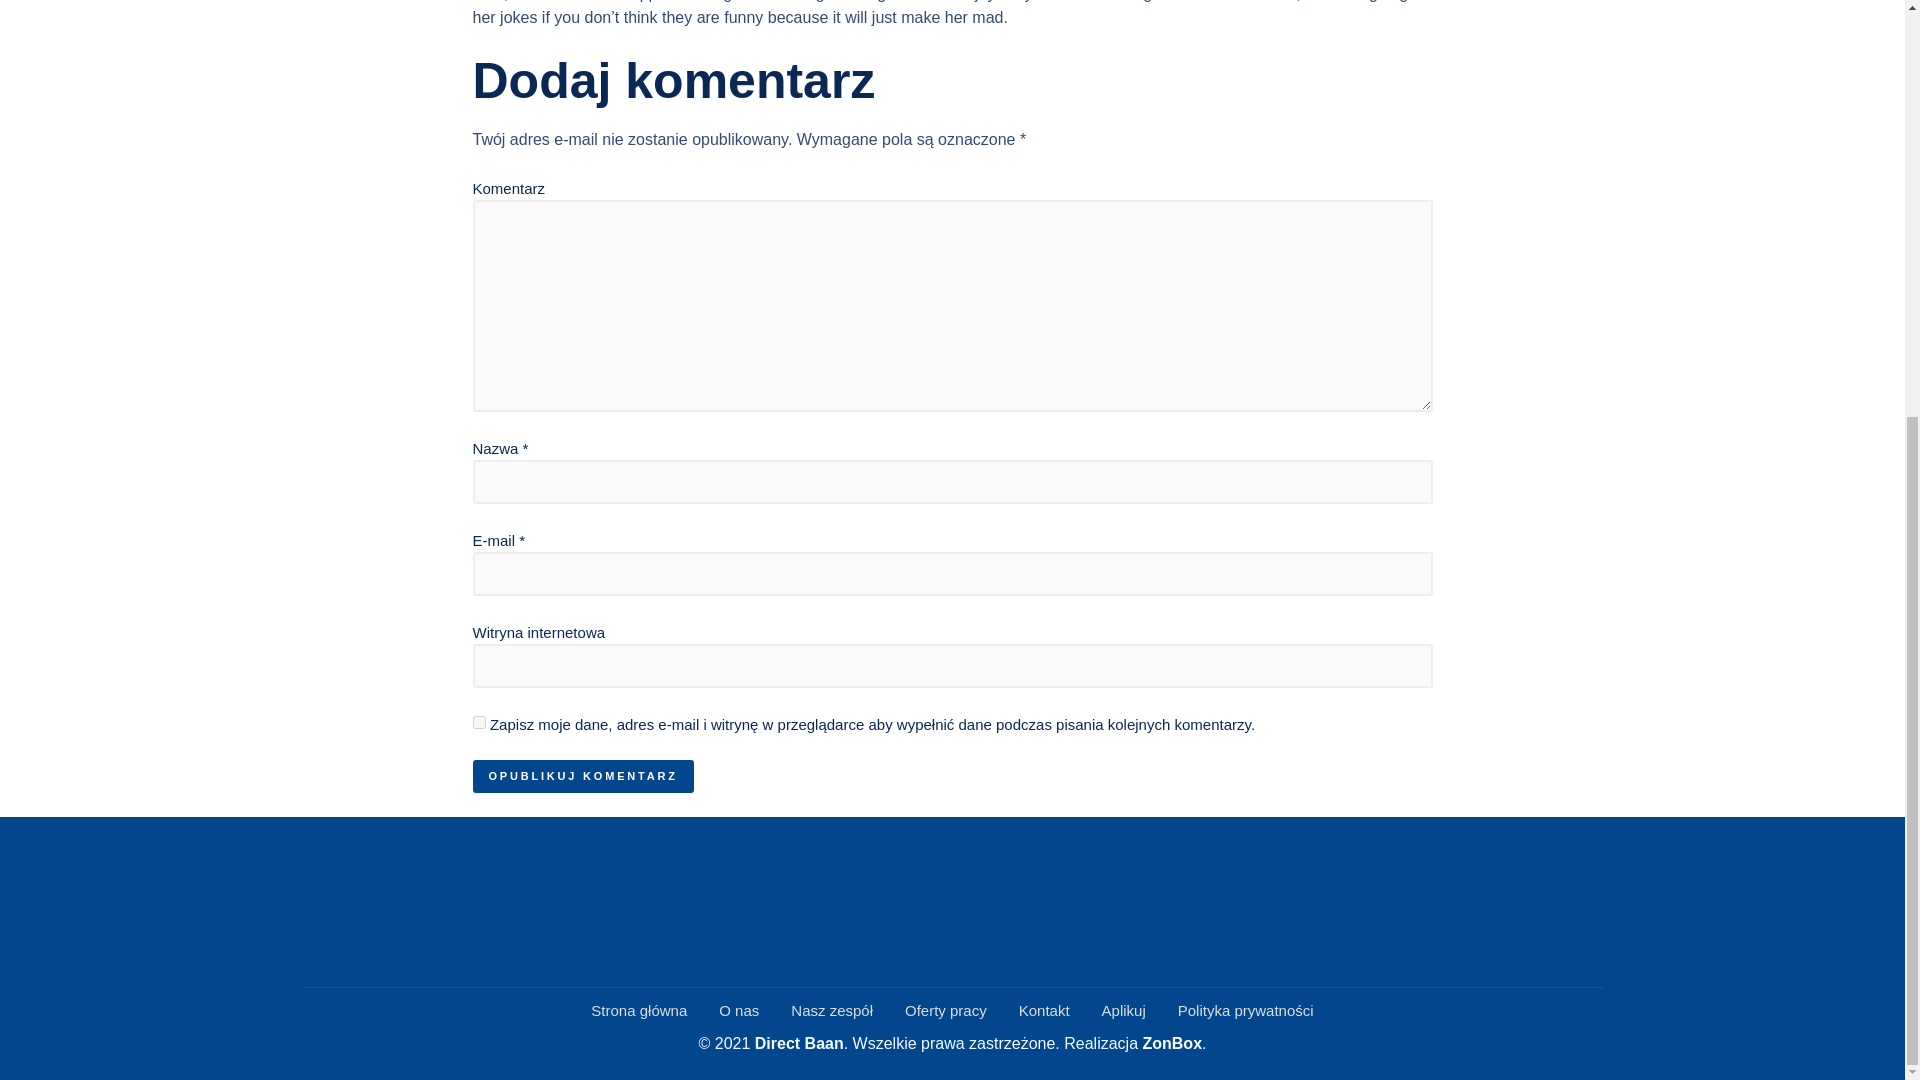  I want to click on Oferty pracy, so click(945, 1011).